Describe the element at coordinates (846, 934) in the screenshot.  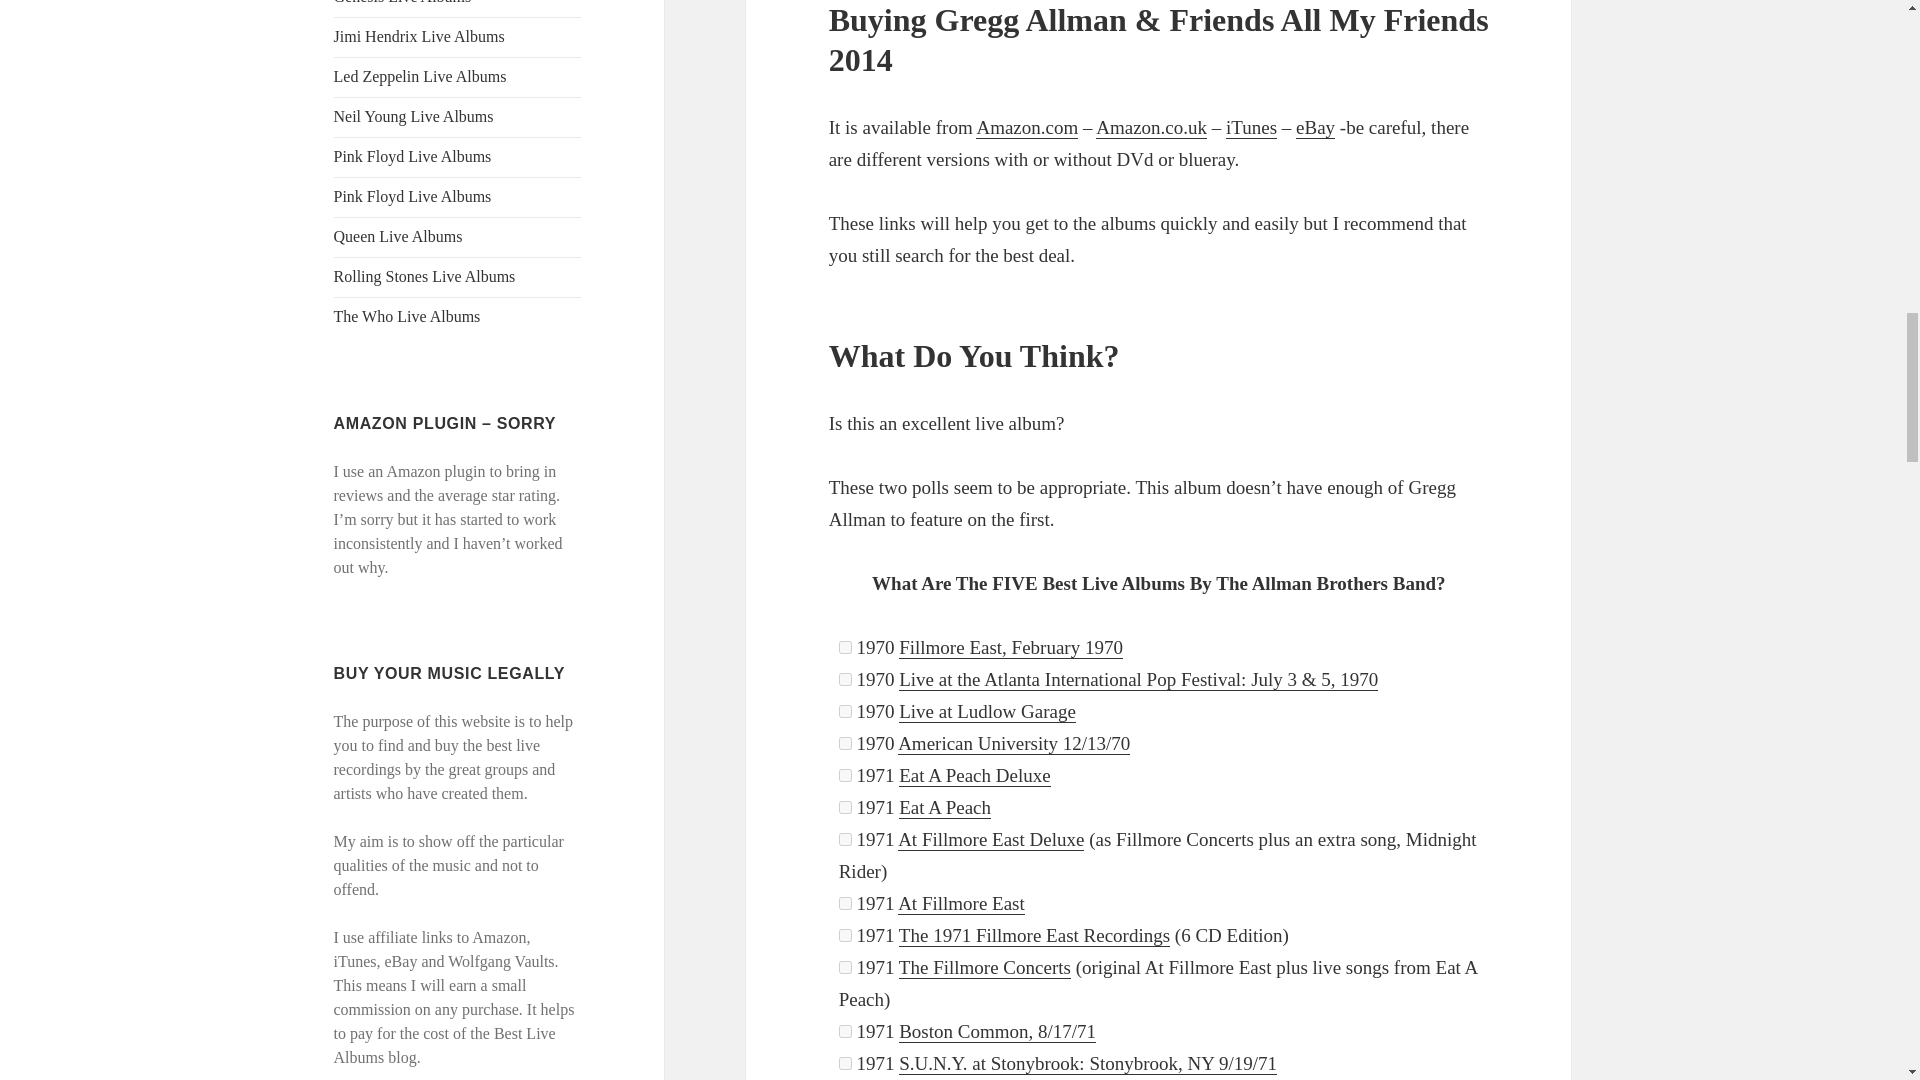
I see `2161` at that location.